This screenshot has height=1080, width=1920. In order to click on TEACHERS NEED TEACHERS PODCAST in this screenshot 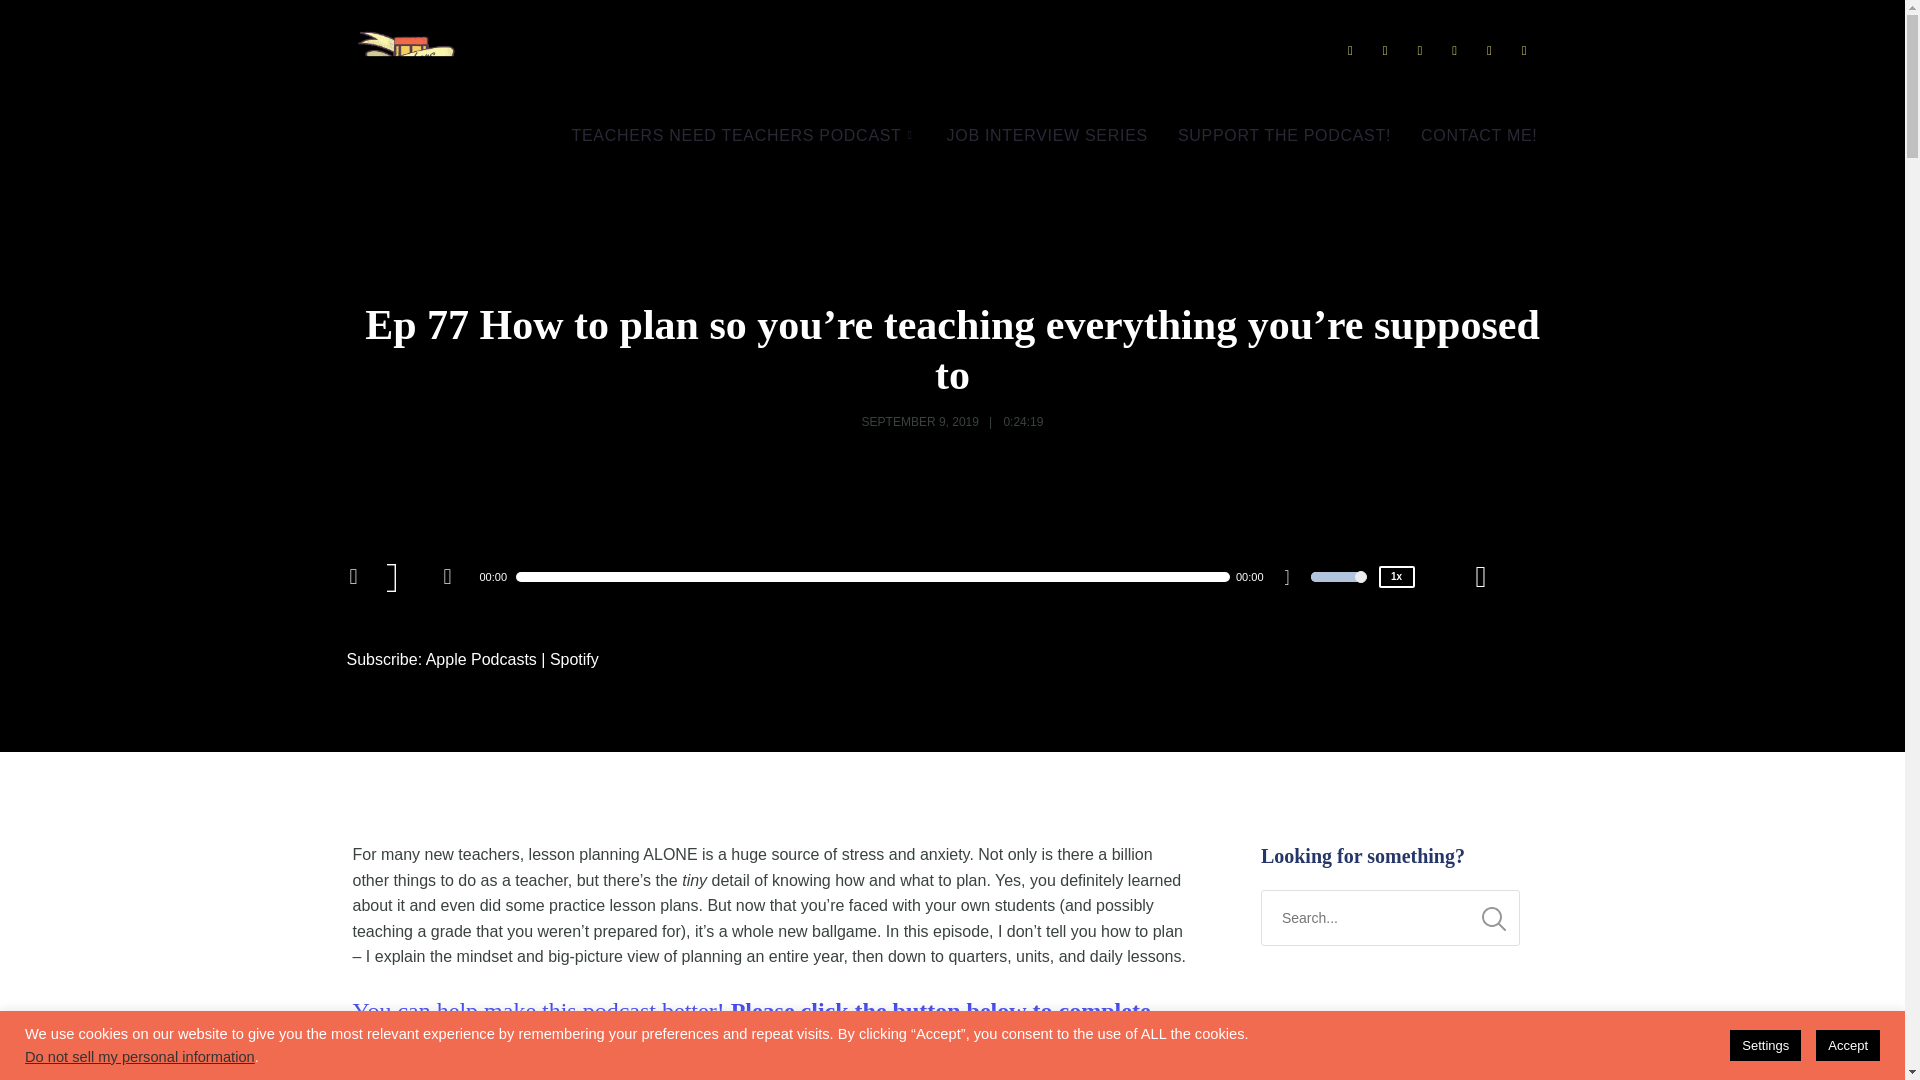, I will do `click(744, 136)`.